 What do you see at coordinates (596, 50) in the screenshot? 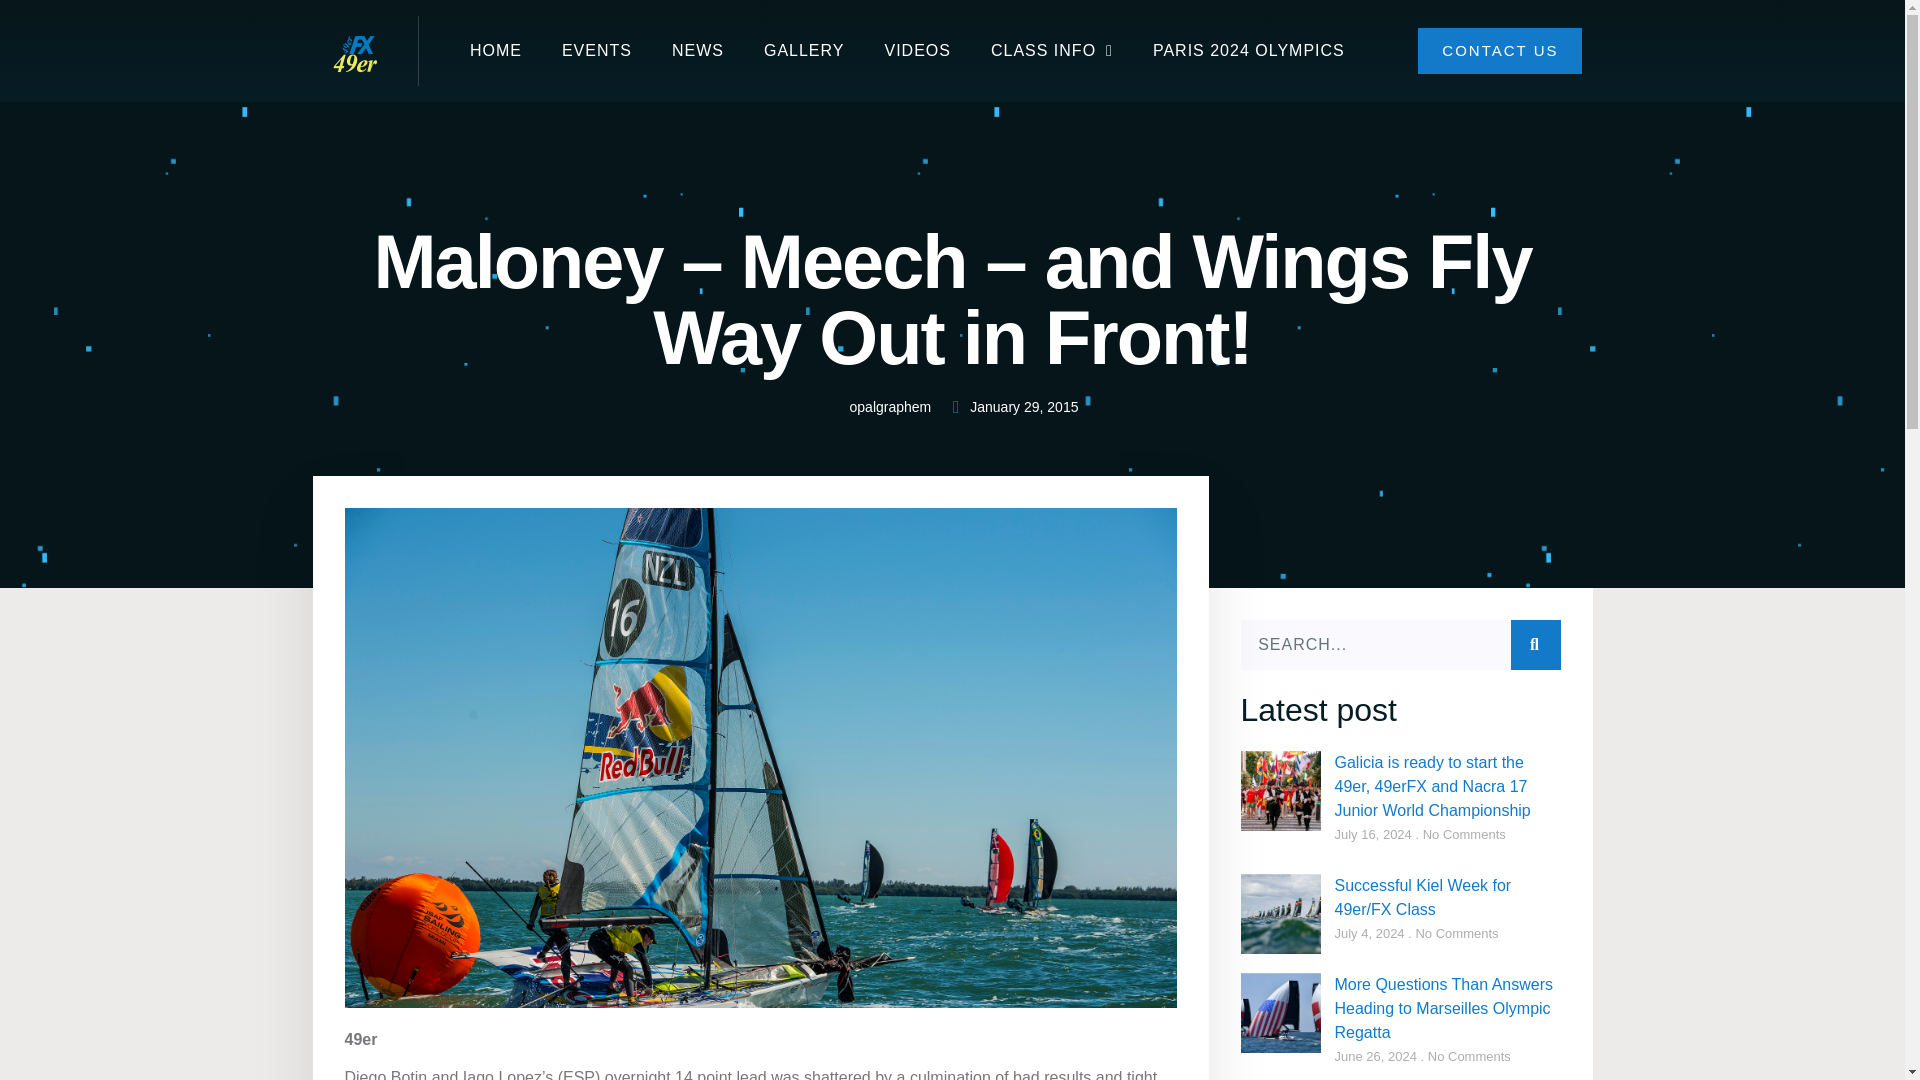
I see `EVENTS` at bounding box center [596, 50].